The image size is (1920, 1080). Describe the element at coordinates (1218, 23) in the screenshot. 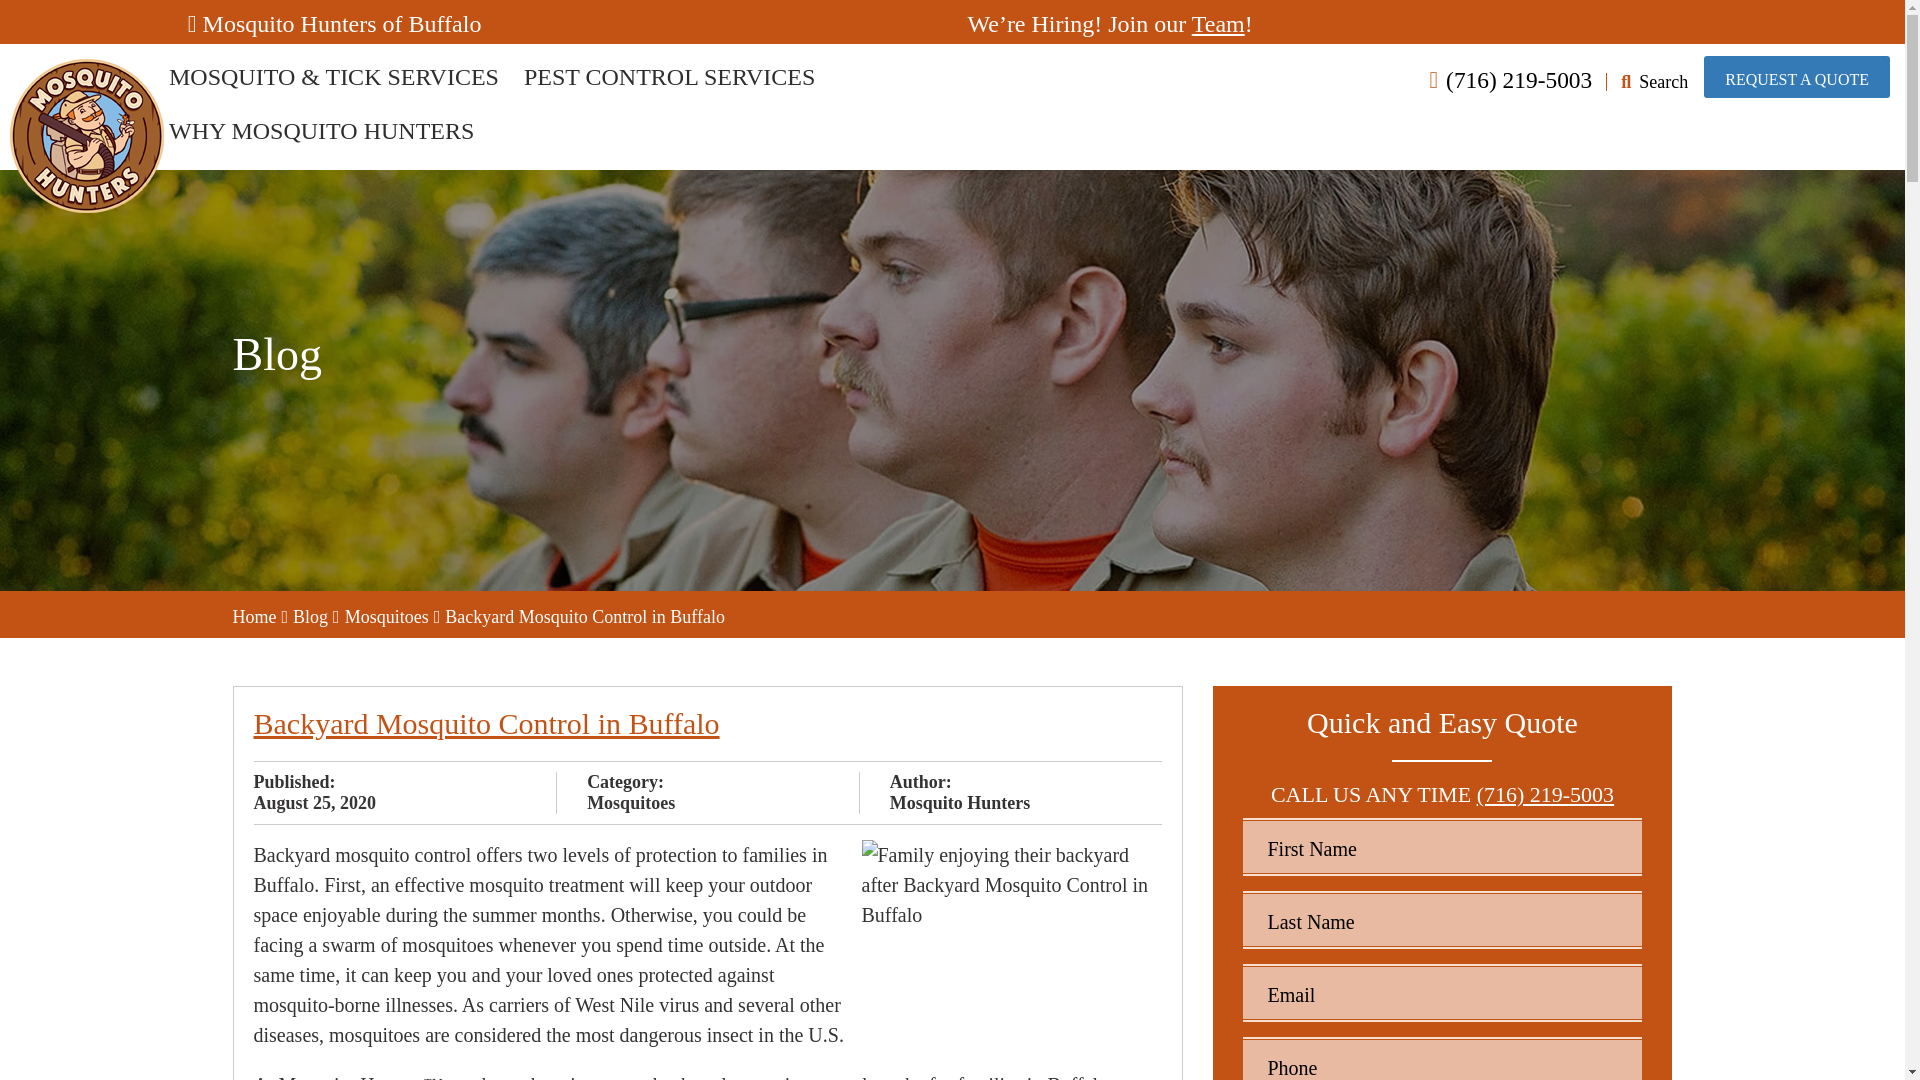

I see `Team` at that location.